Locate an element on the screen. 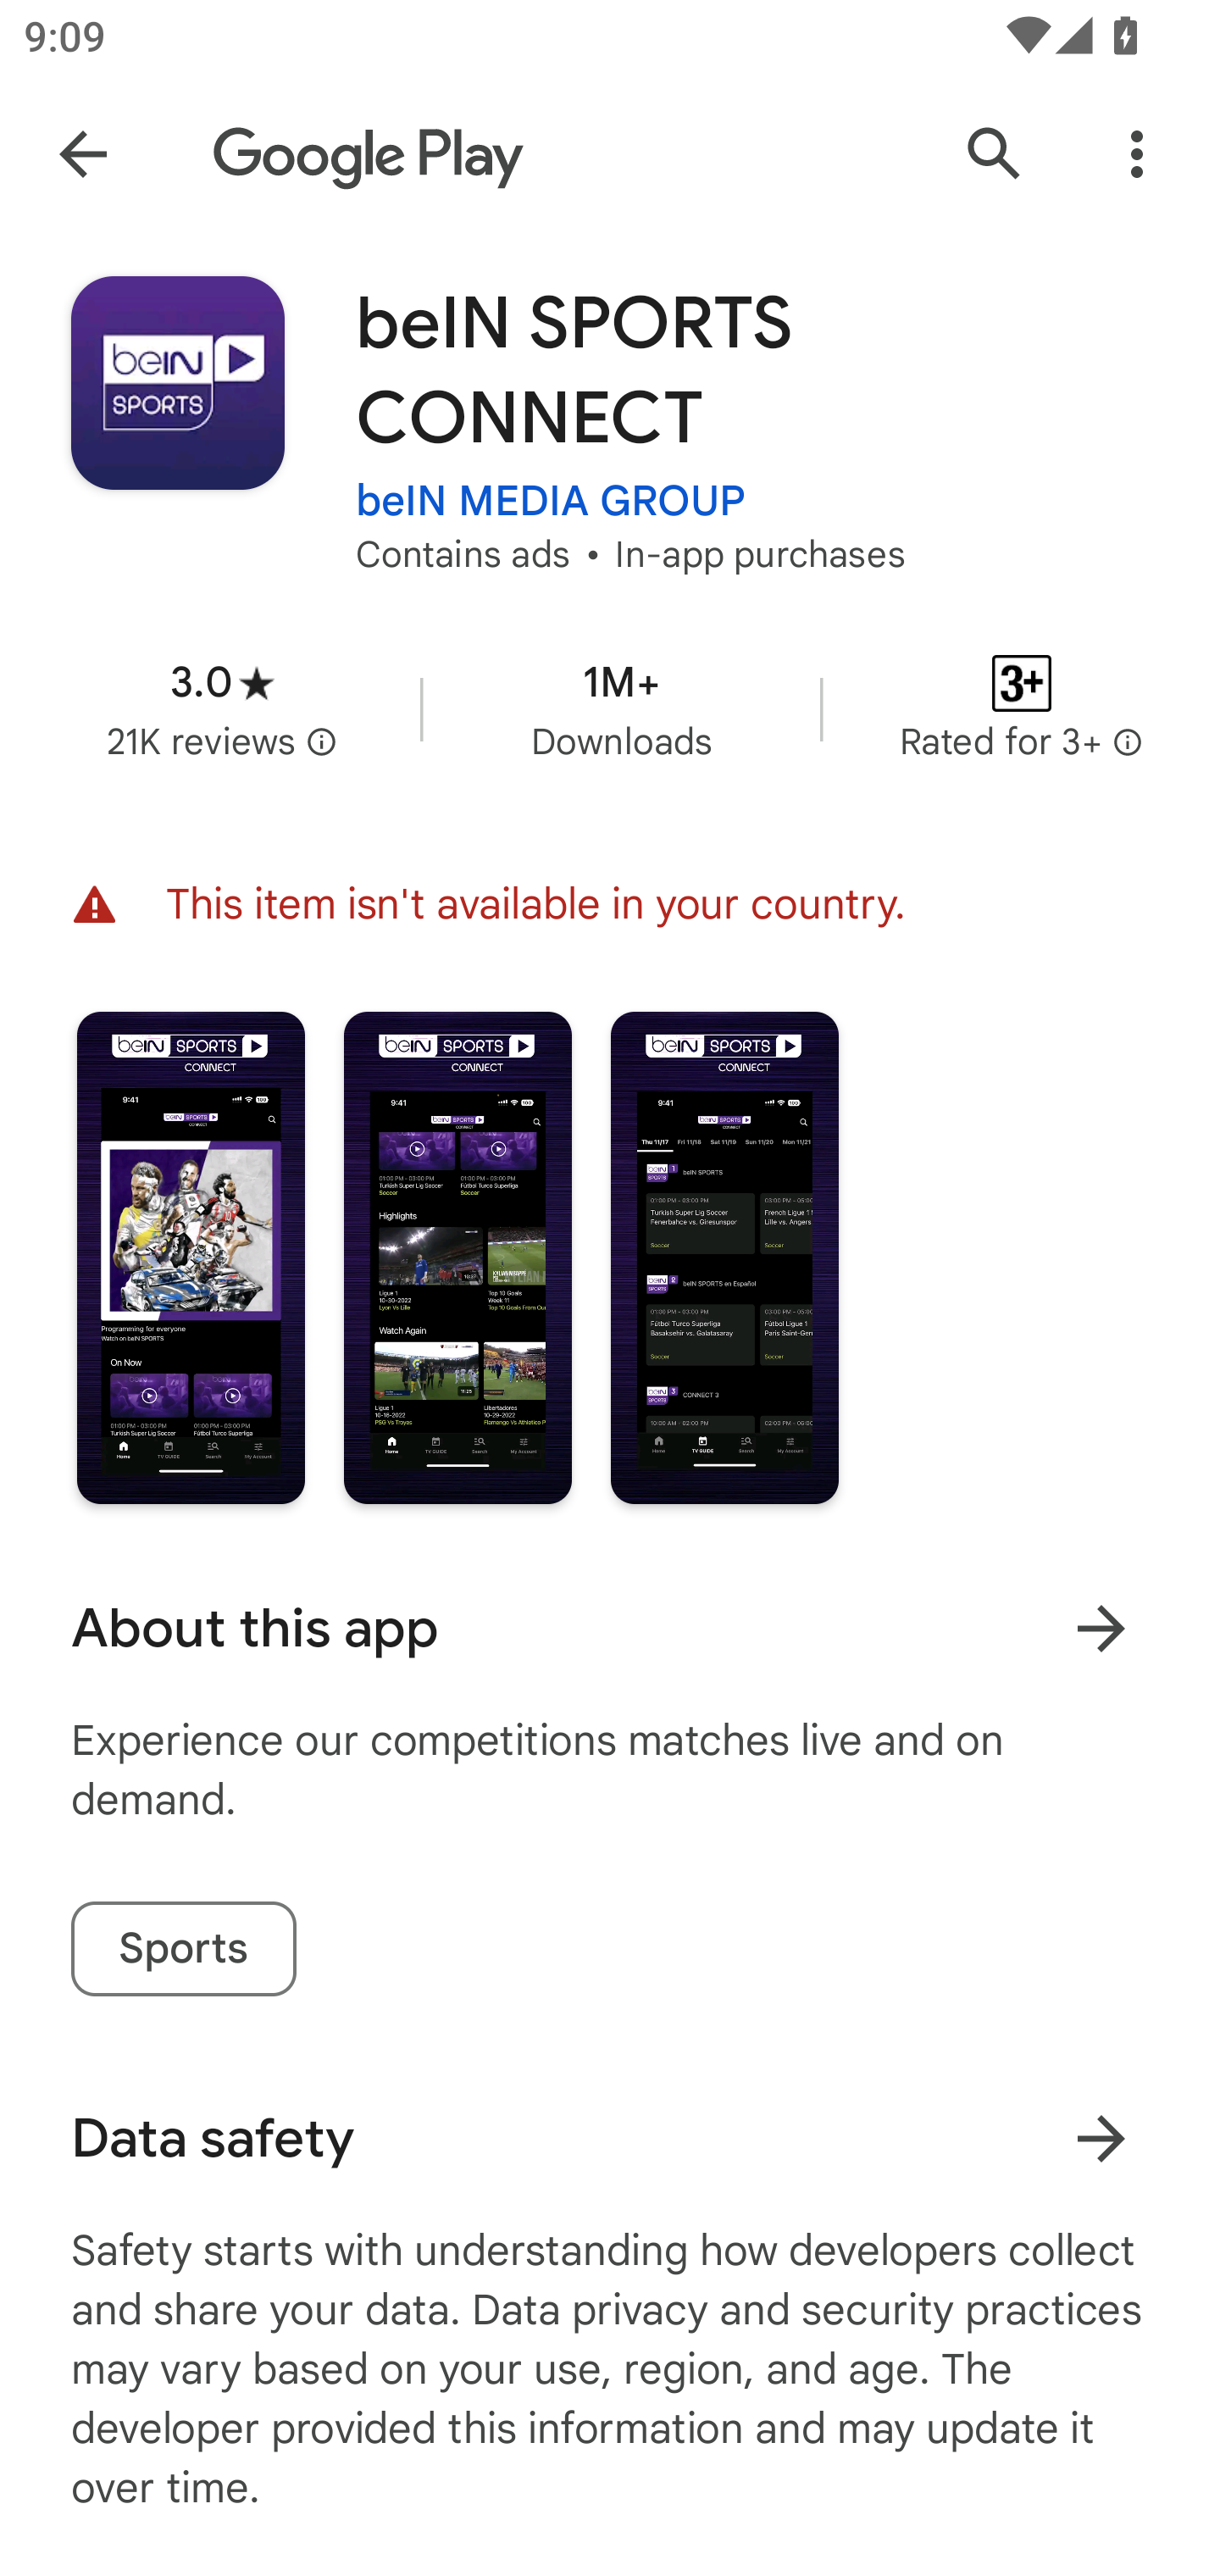 The image size is (1220, 2576). Navigate up is located at coordinates (83, 154).